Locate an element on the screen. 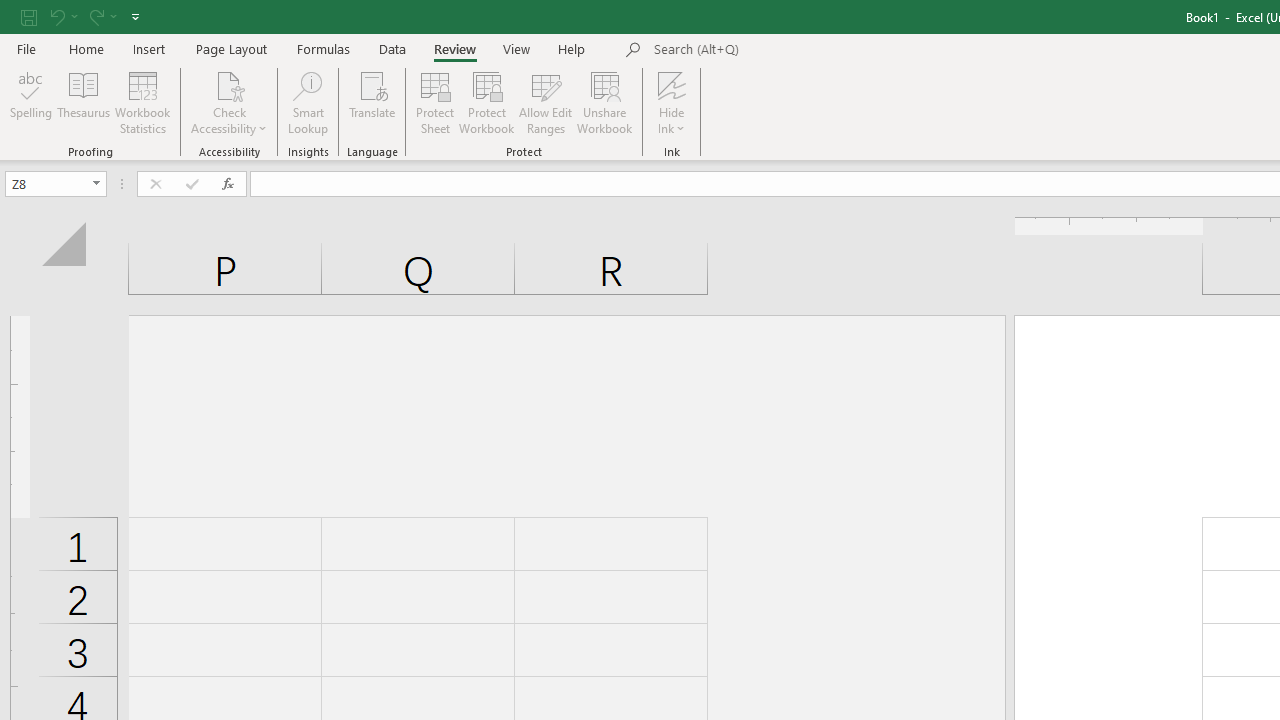 Image resolution: width=1280 pixels, height=720 pixels. Workbook Statistics is located at coordinates (142, 102).